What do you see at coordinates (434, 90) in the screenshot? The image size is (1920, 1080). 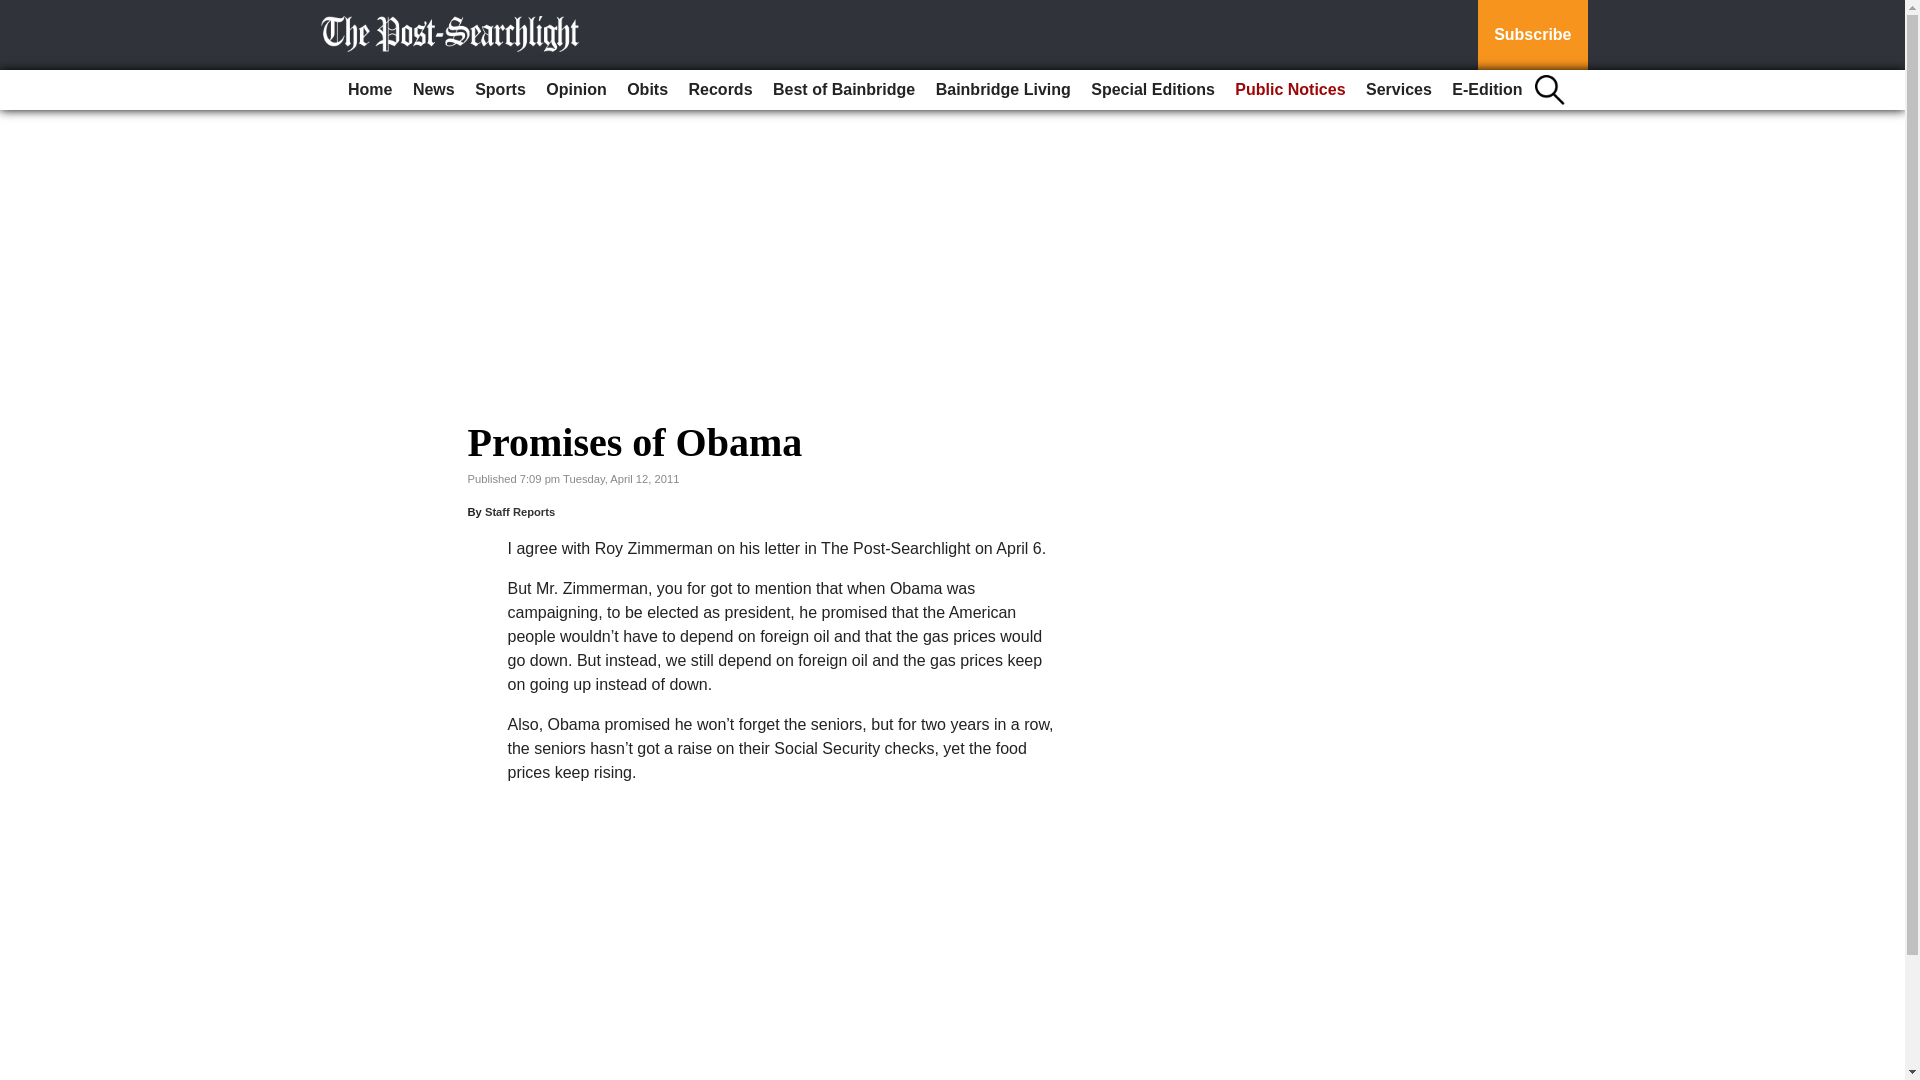 I see `News` at bounding box center [434, 90].